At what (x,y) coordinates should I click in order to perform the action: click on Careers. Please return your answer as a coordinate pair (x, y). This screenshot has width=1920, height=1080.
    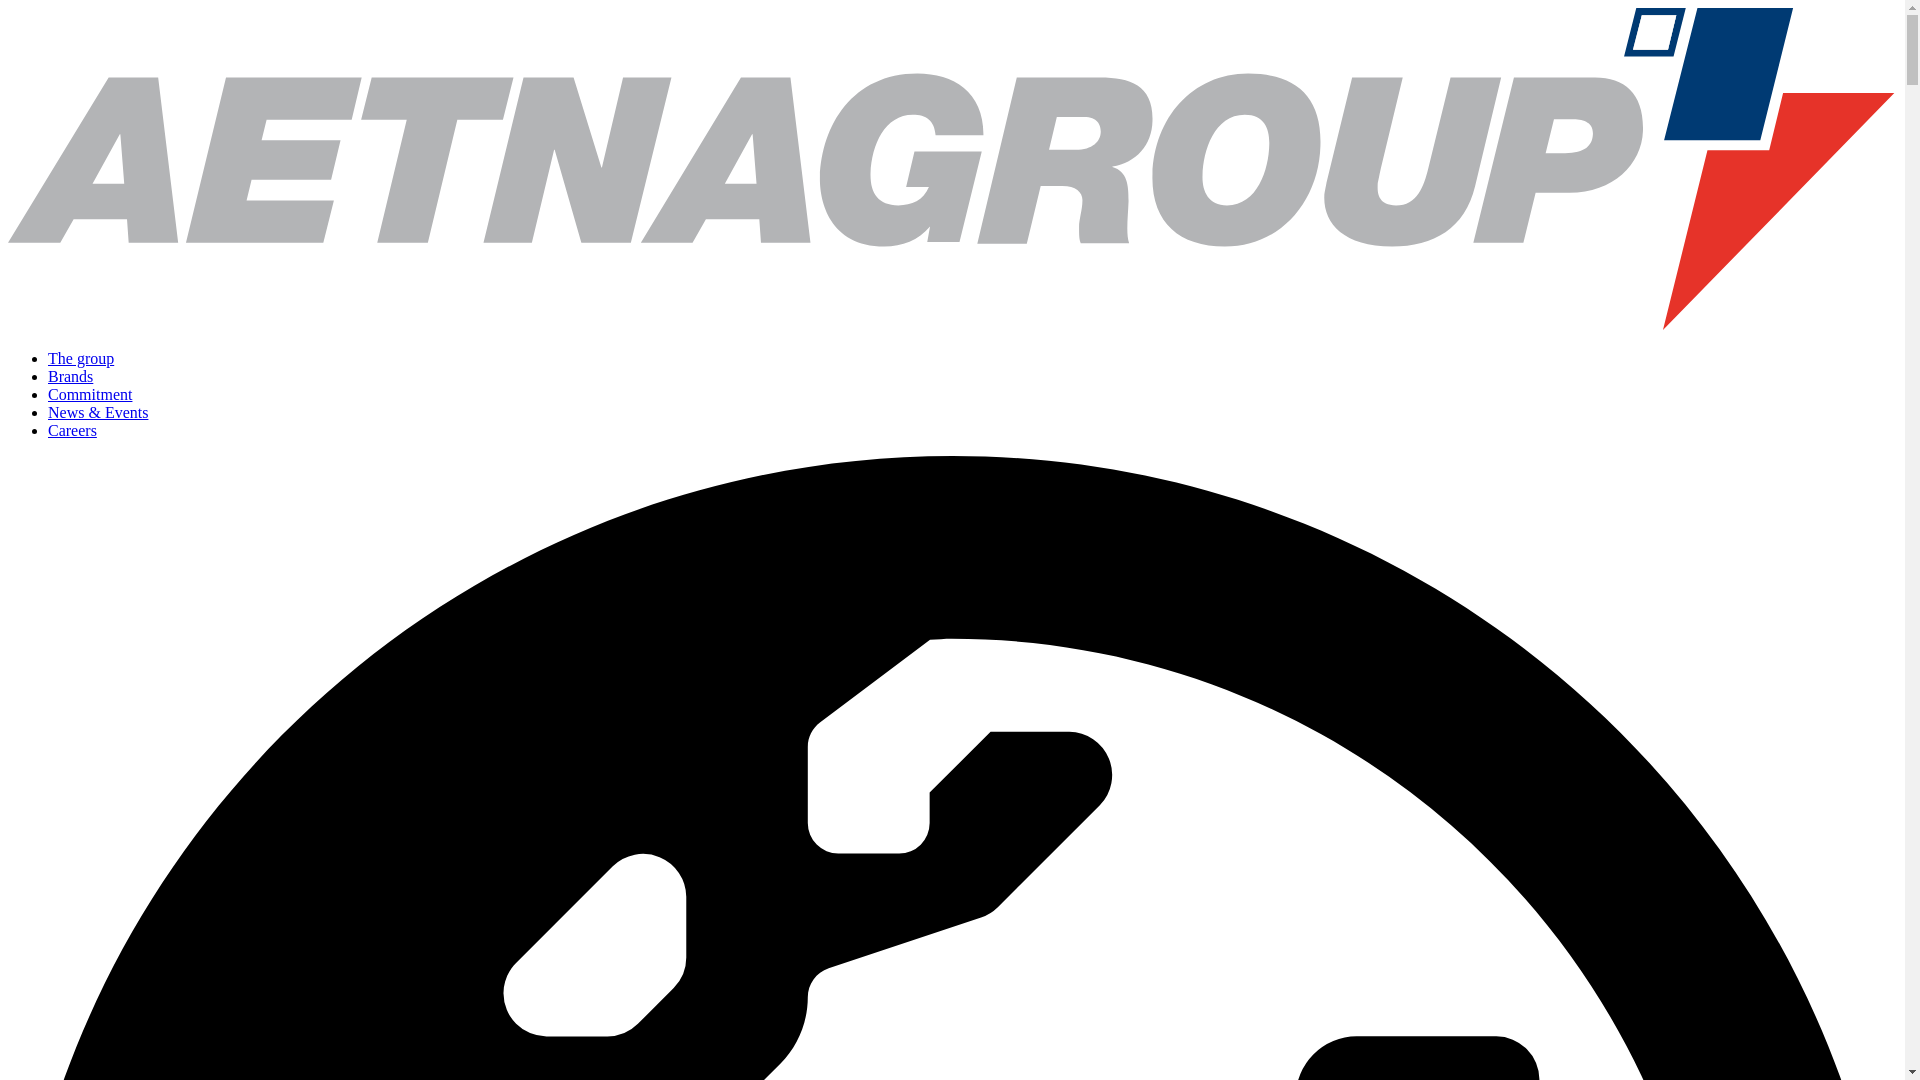
    Looking at the image, I should click on (72, 430).